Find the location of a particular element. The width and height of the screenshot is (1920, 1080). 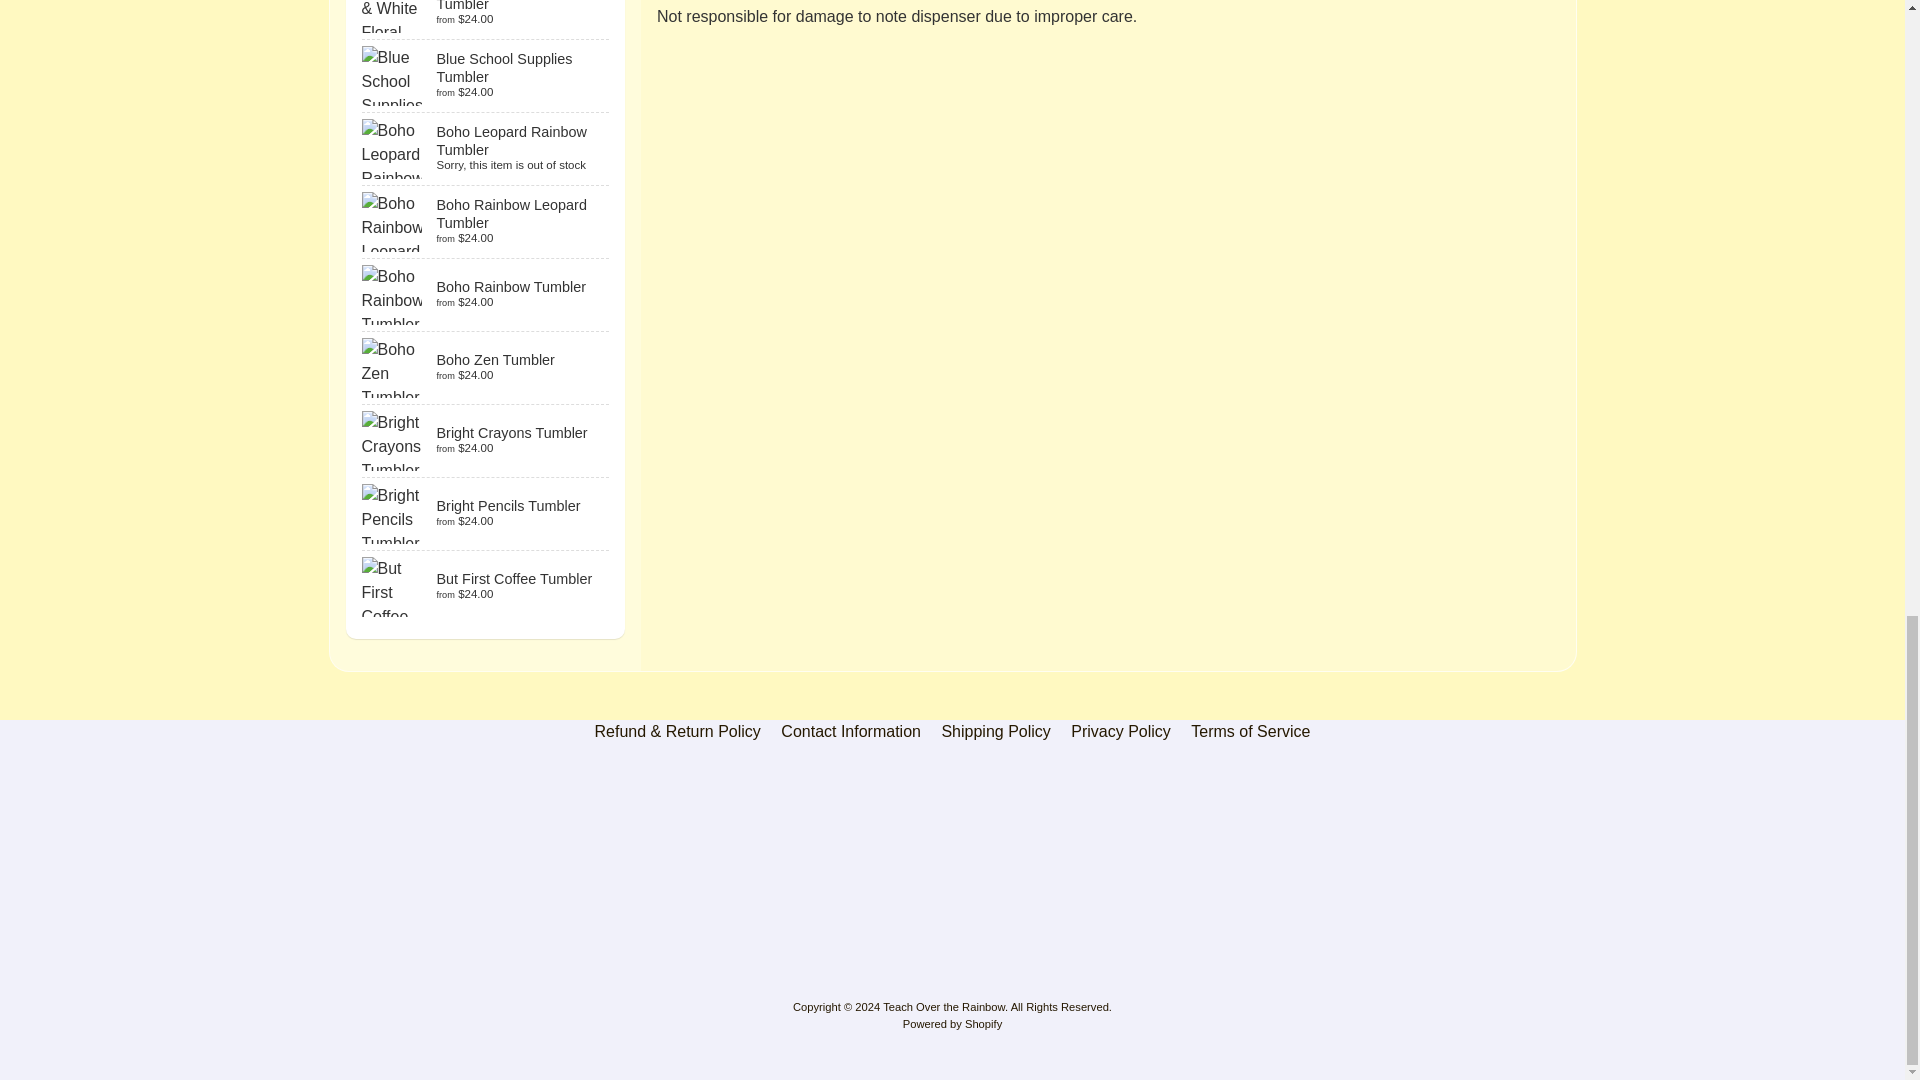

Blue School Supplies Tumbler is located at coordinates (486, 76).